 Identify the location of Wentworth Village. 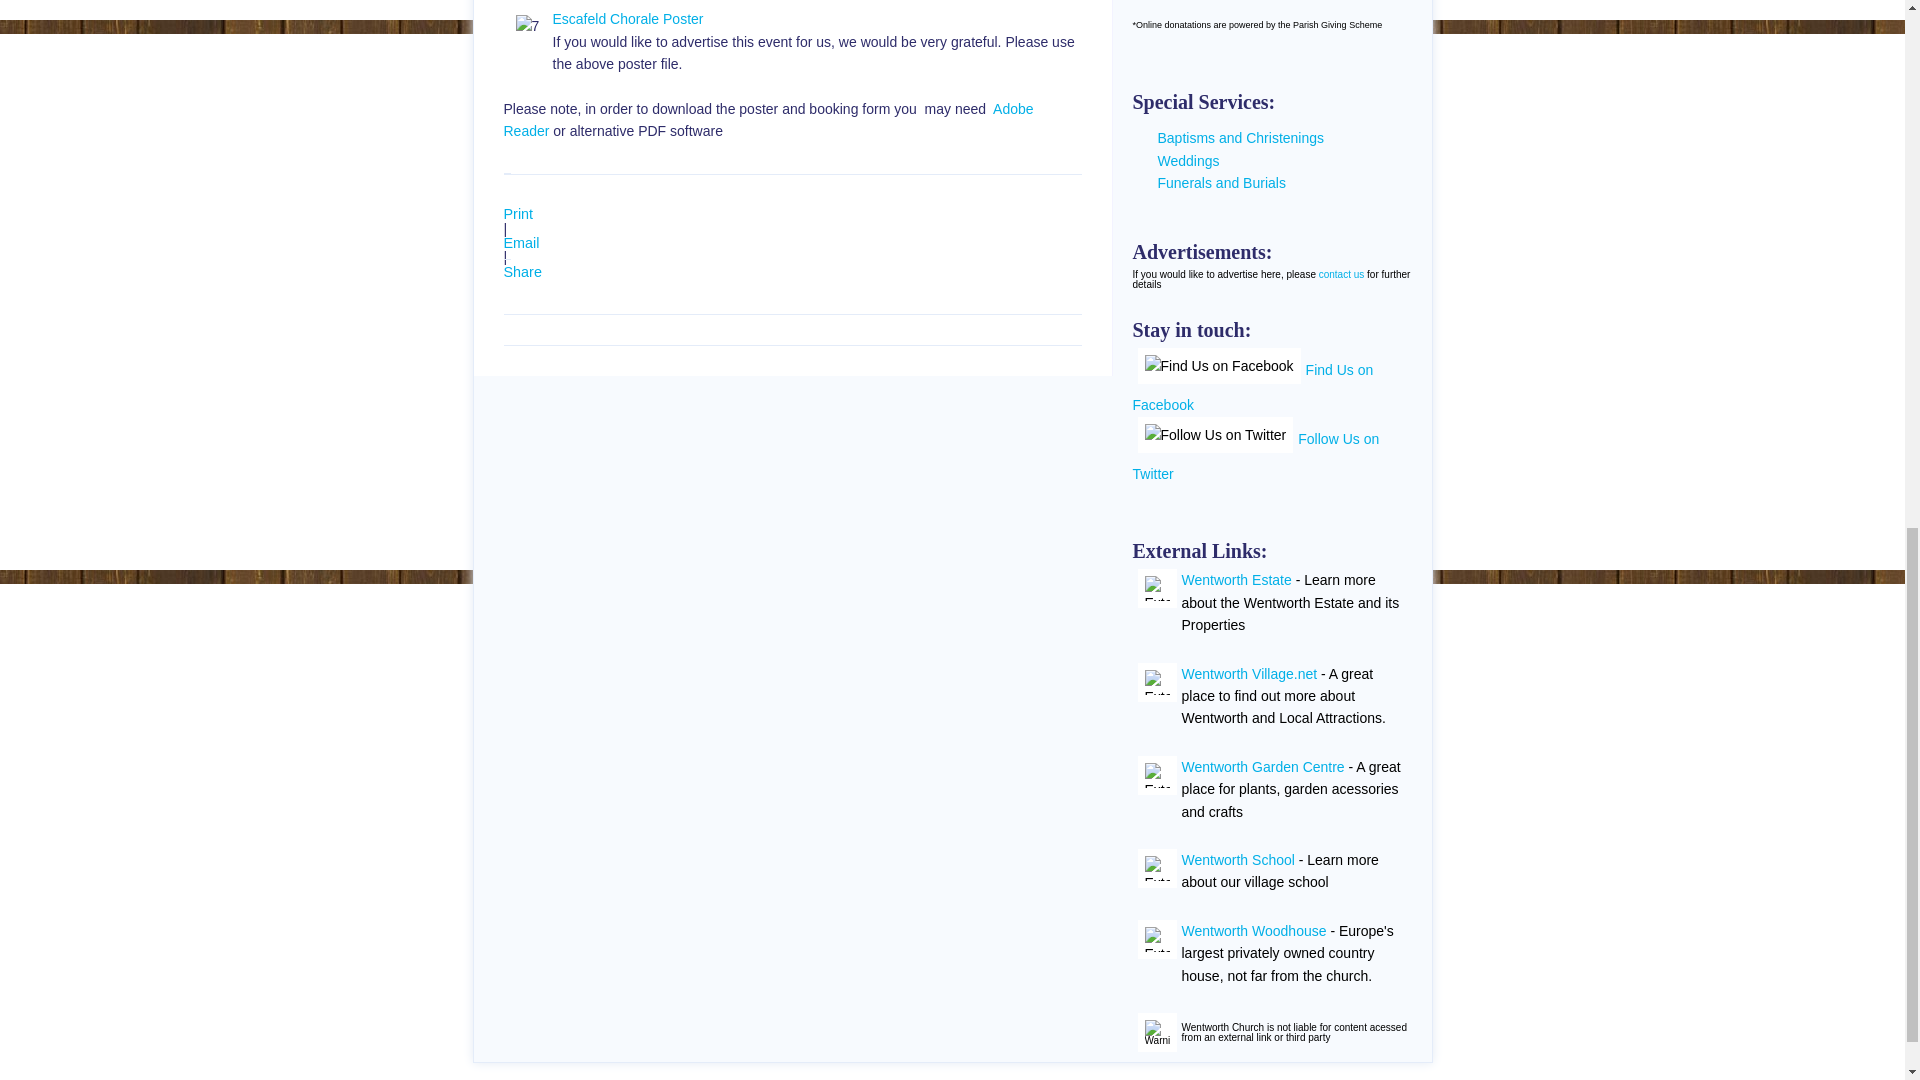
(1157, 682).